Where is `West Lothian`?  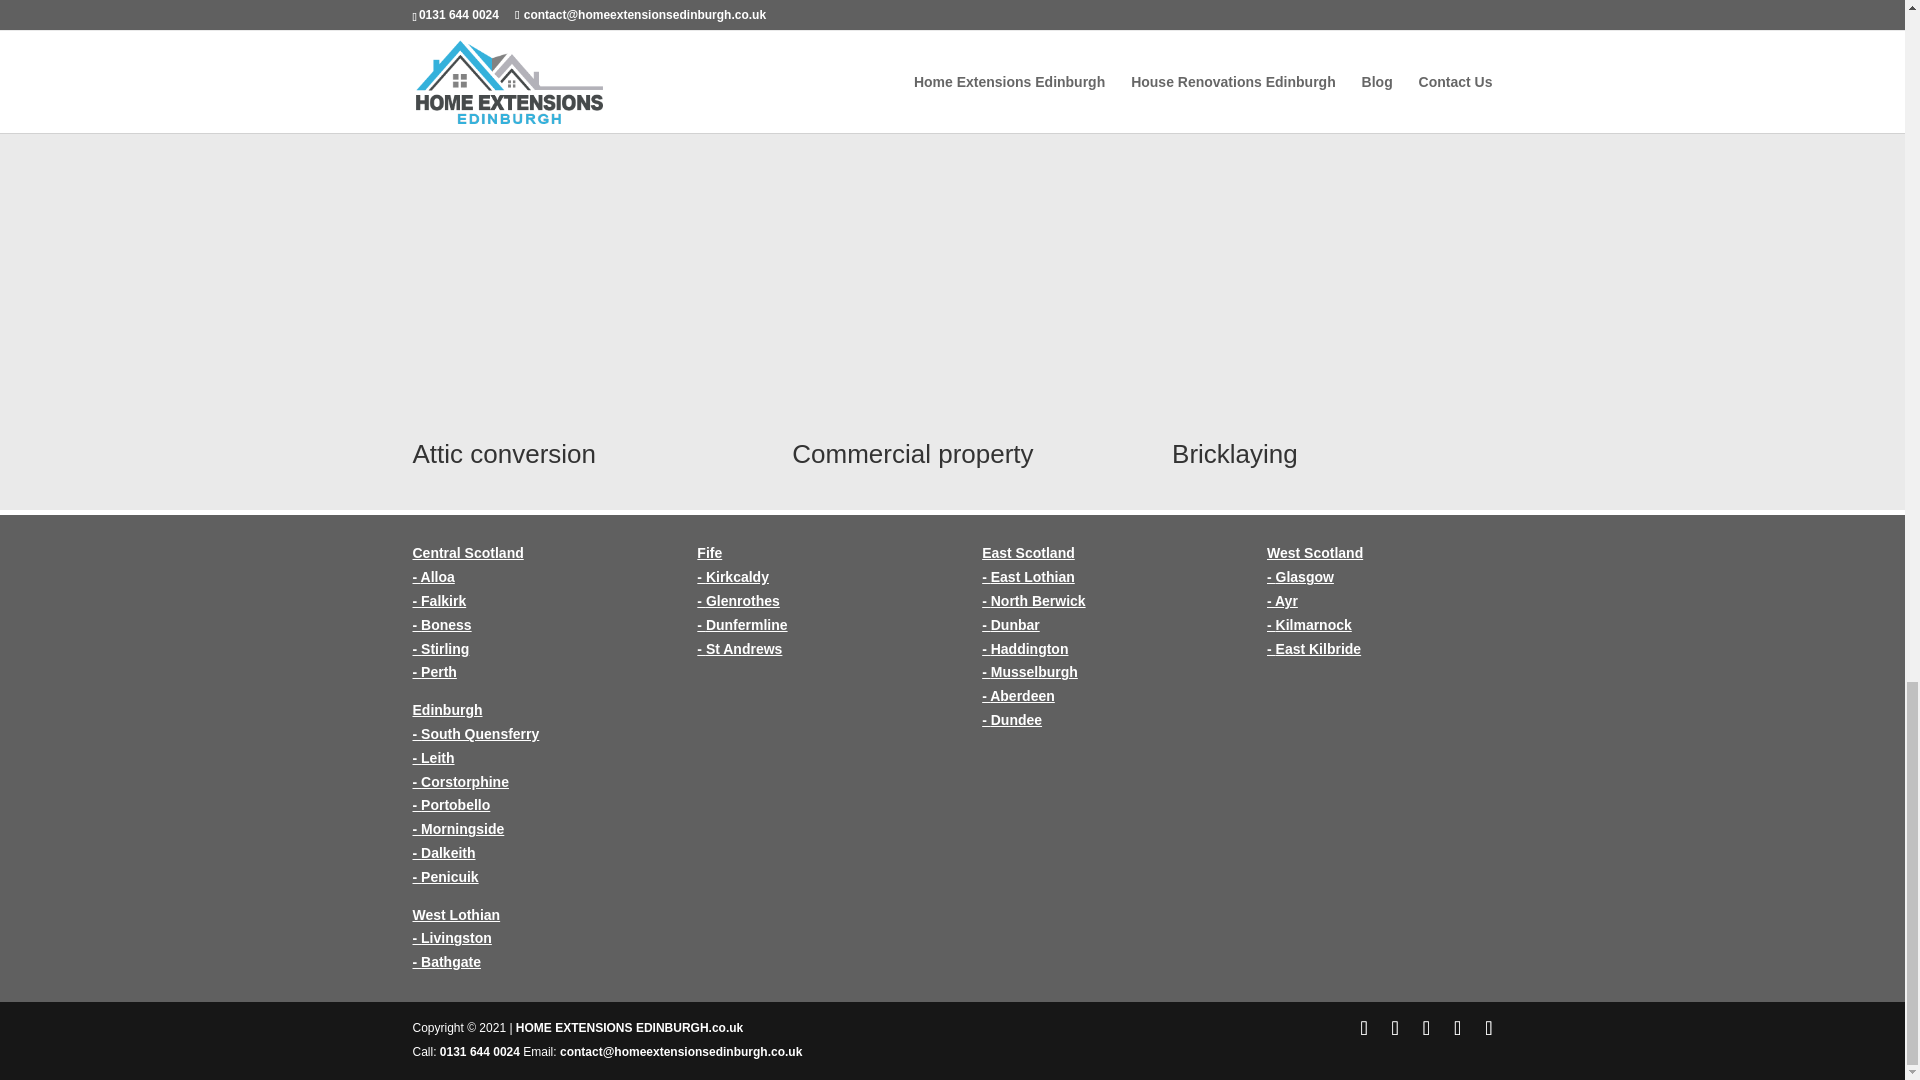 West Lothian is located at coordinates (456, 915).